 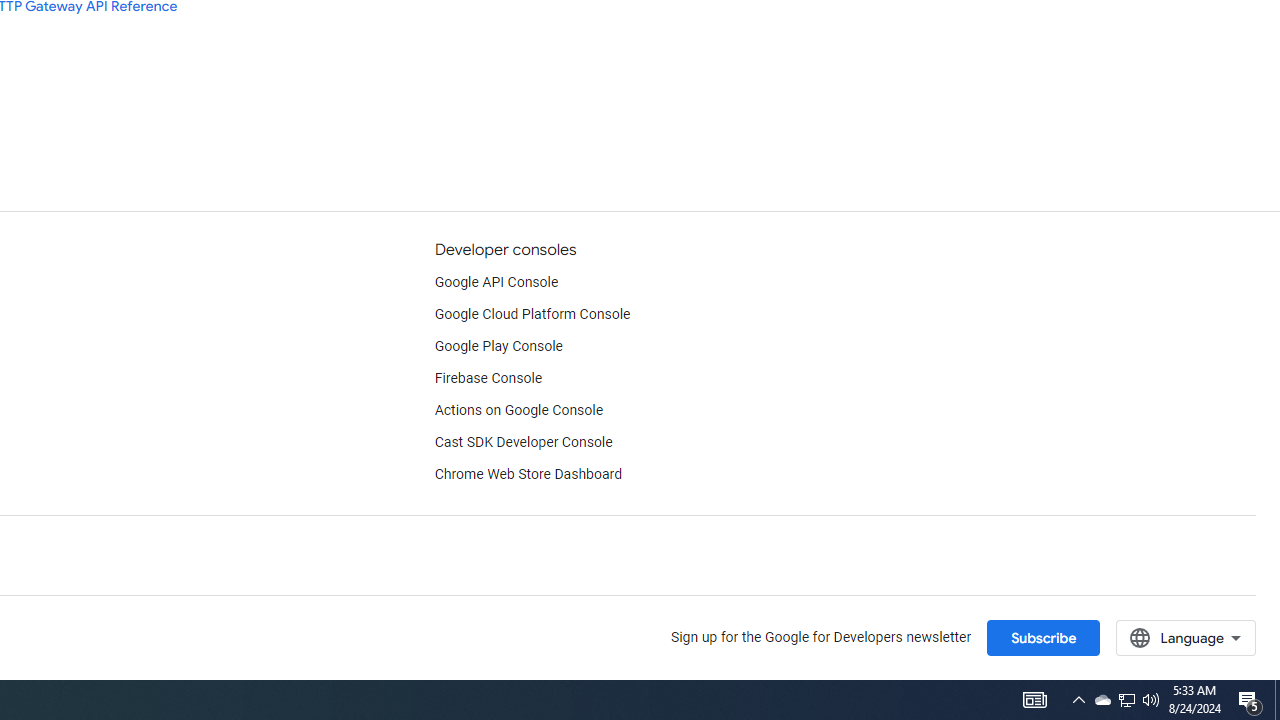 I want to click on Language, so click(x=1186, y=637).